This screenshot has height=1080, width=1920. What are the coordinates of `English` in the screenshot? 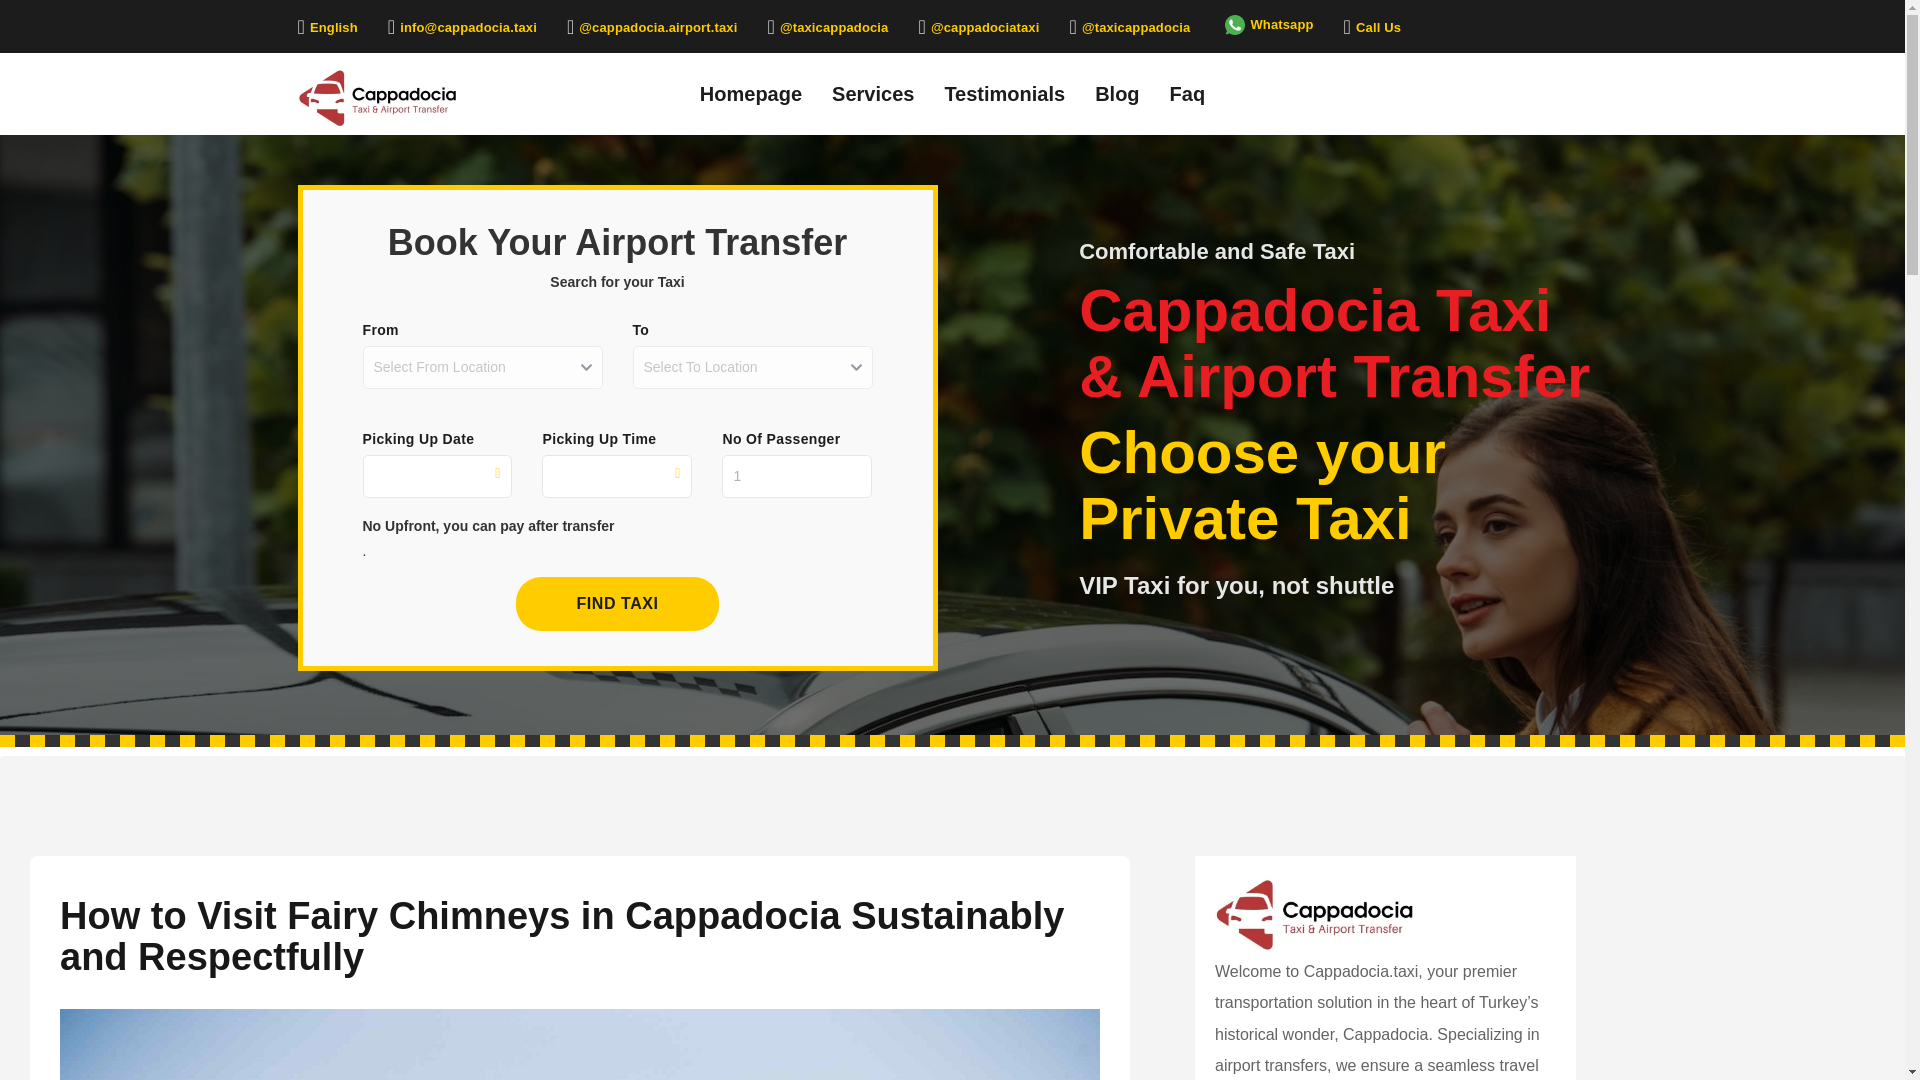 It's located at (327, 26).